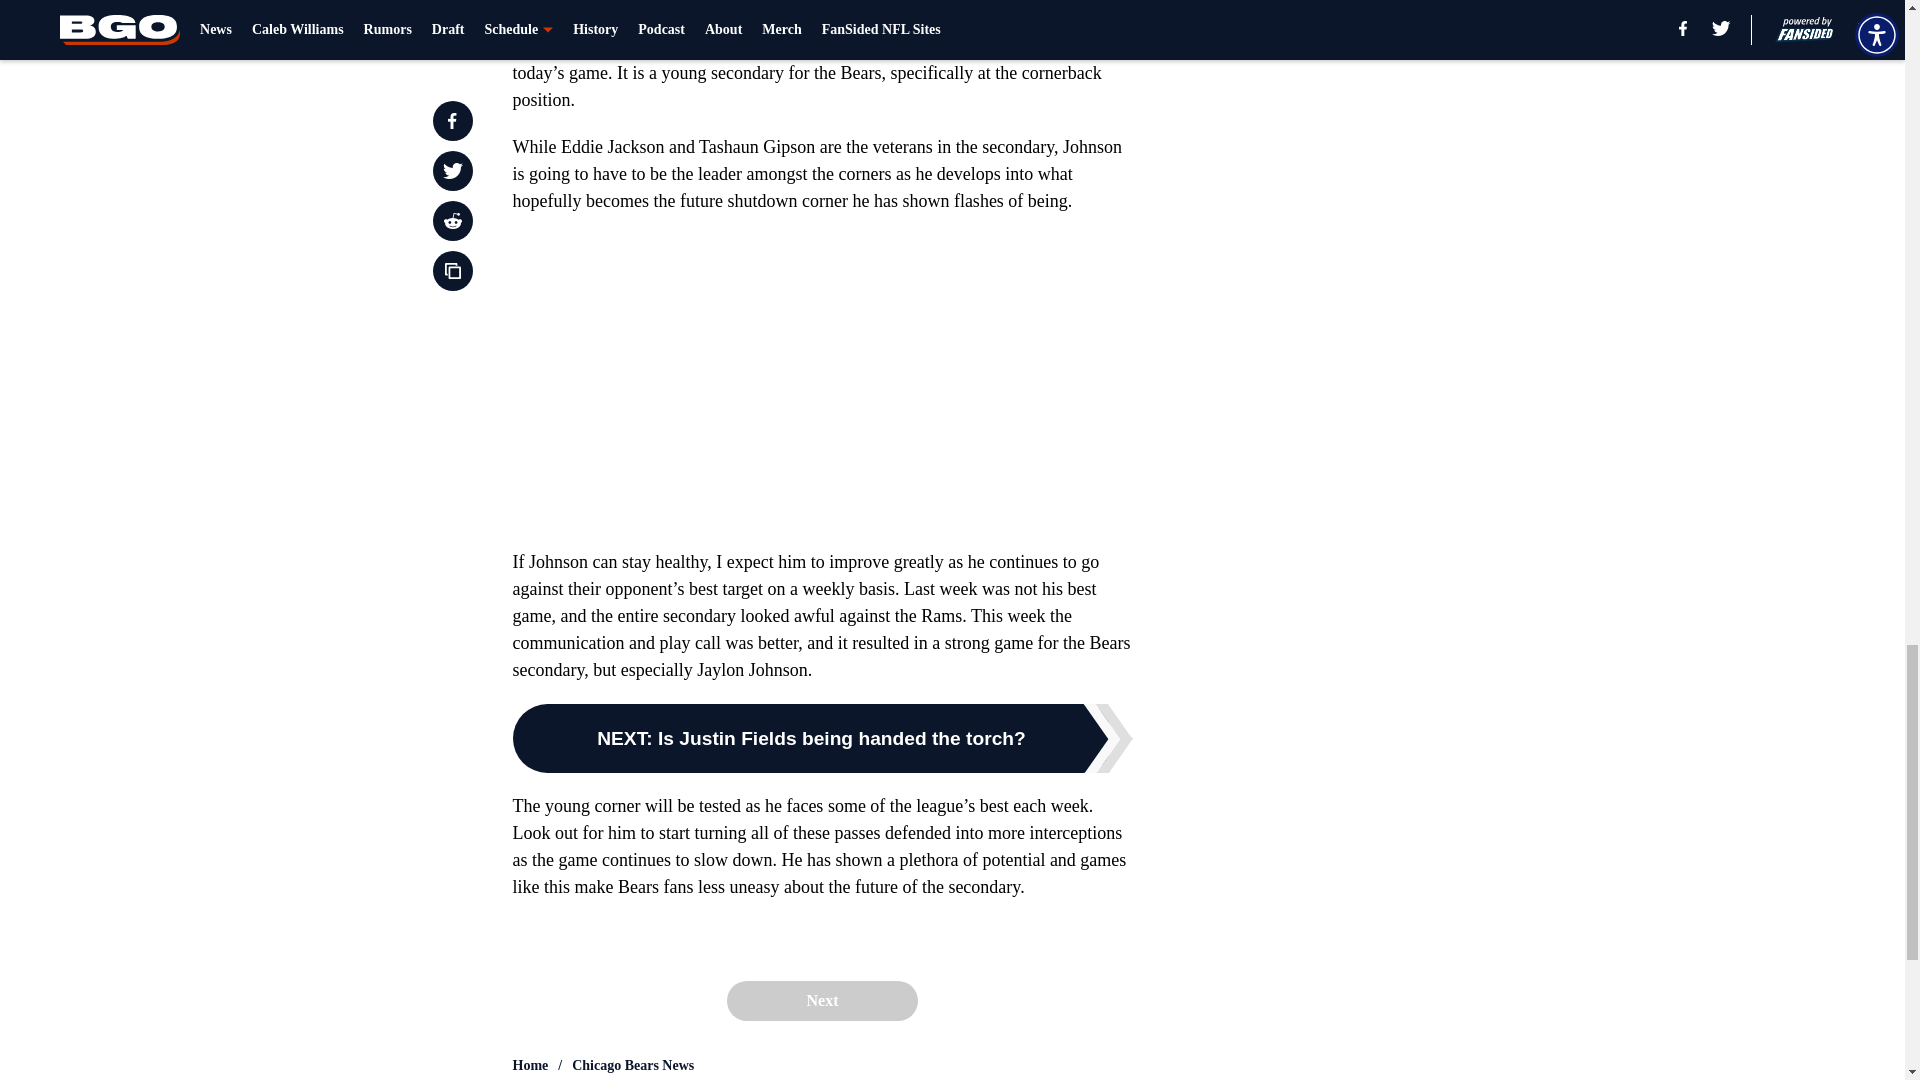 This screenshot has width=1920, height=1080. I want to click on Chicago Bears News, so click(632, 1066).